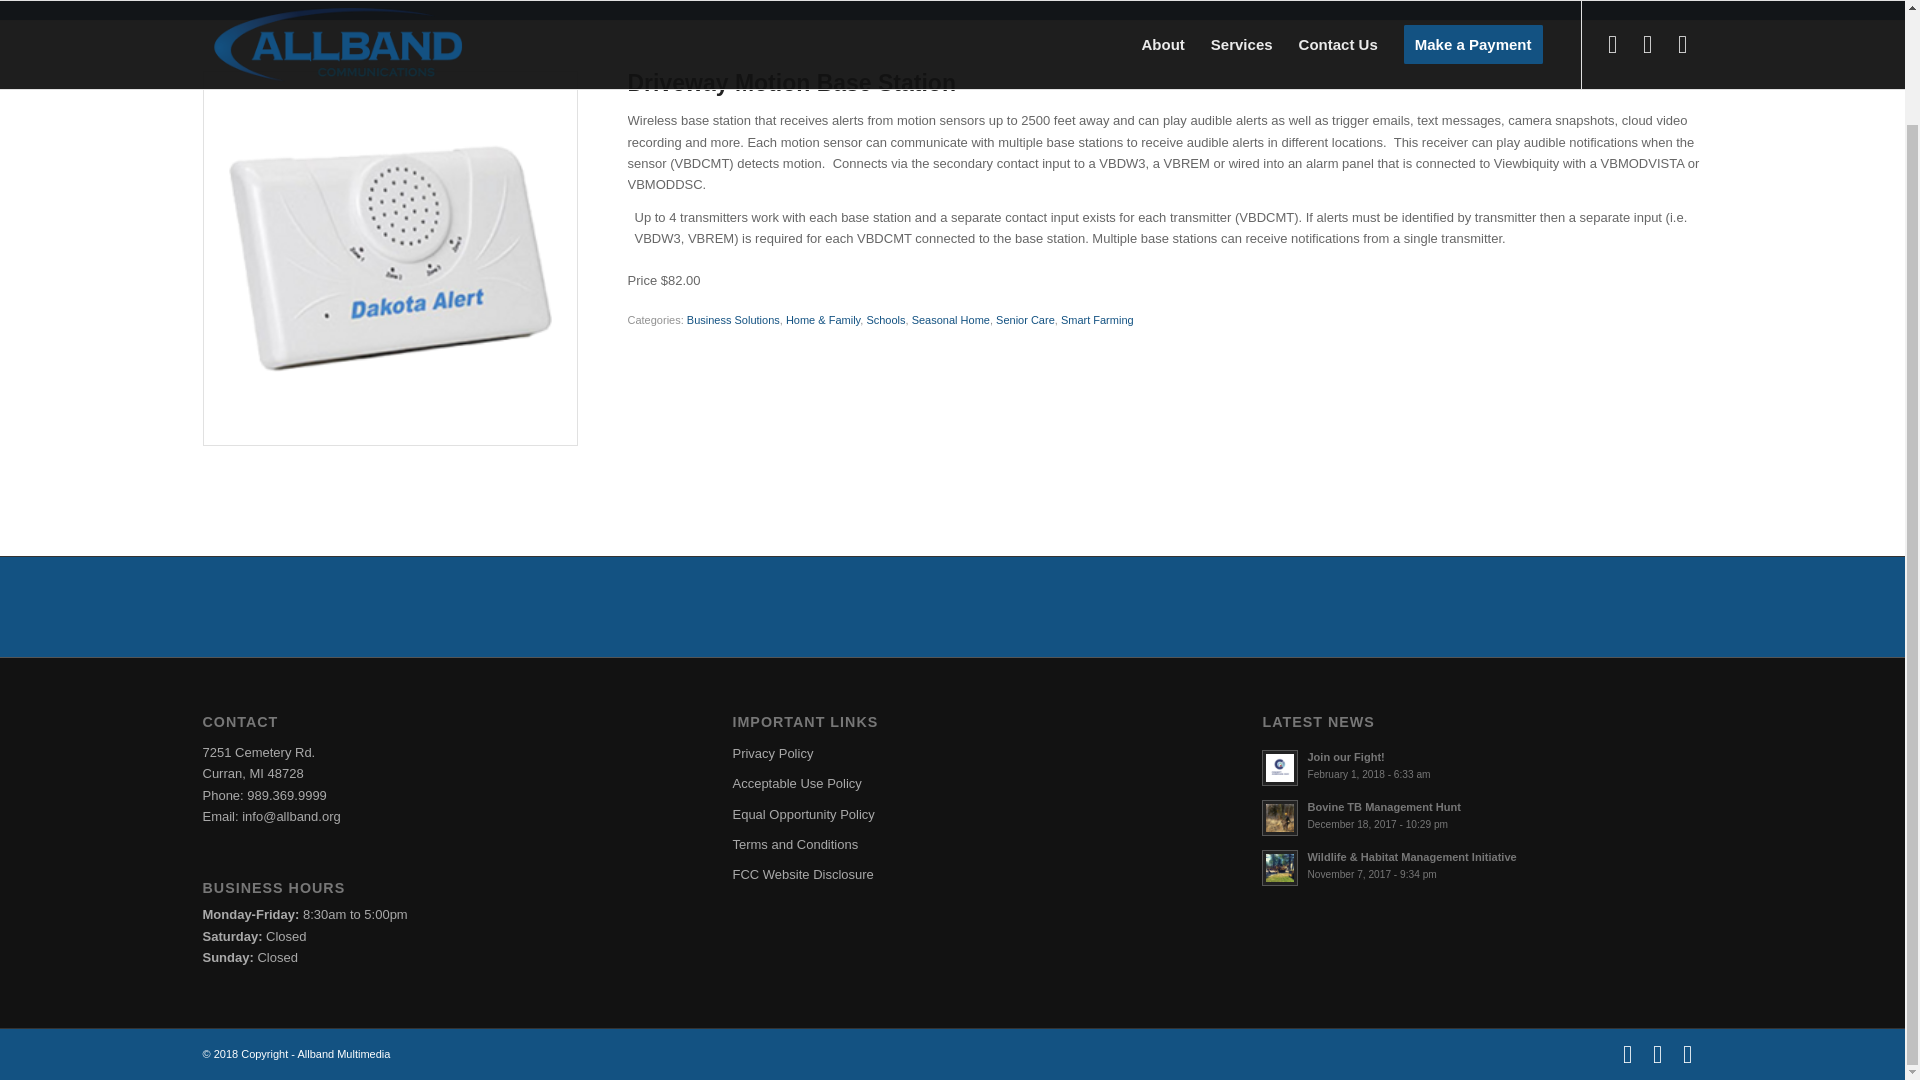 Image resolution: width=1920 pixels, height=1080 pixels. What do you see at coordinates (1025, 320) in the screenshot?
I see `Senior Care` at bounding box center [1025, 320].